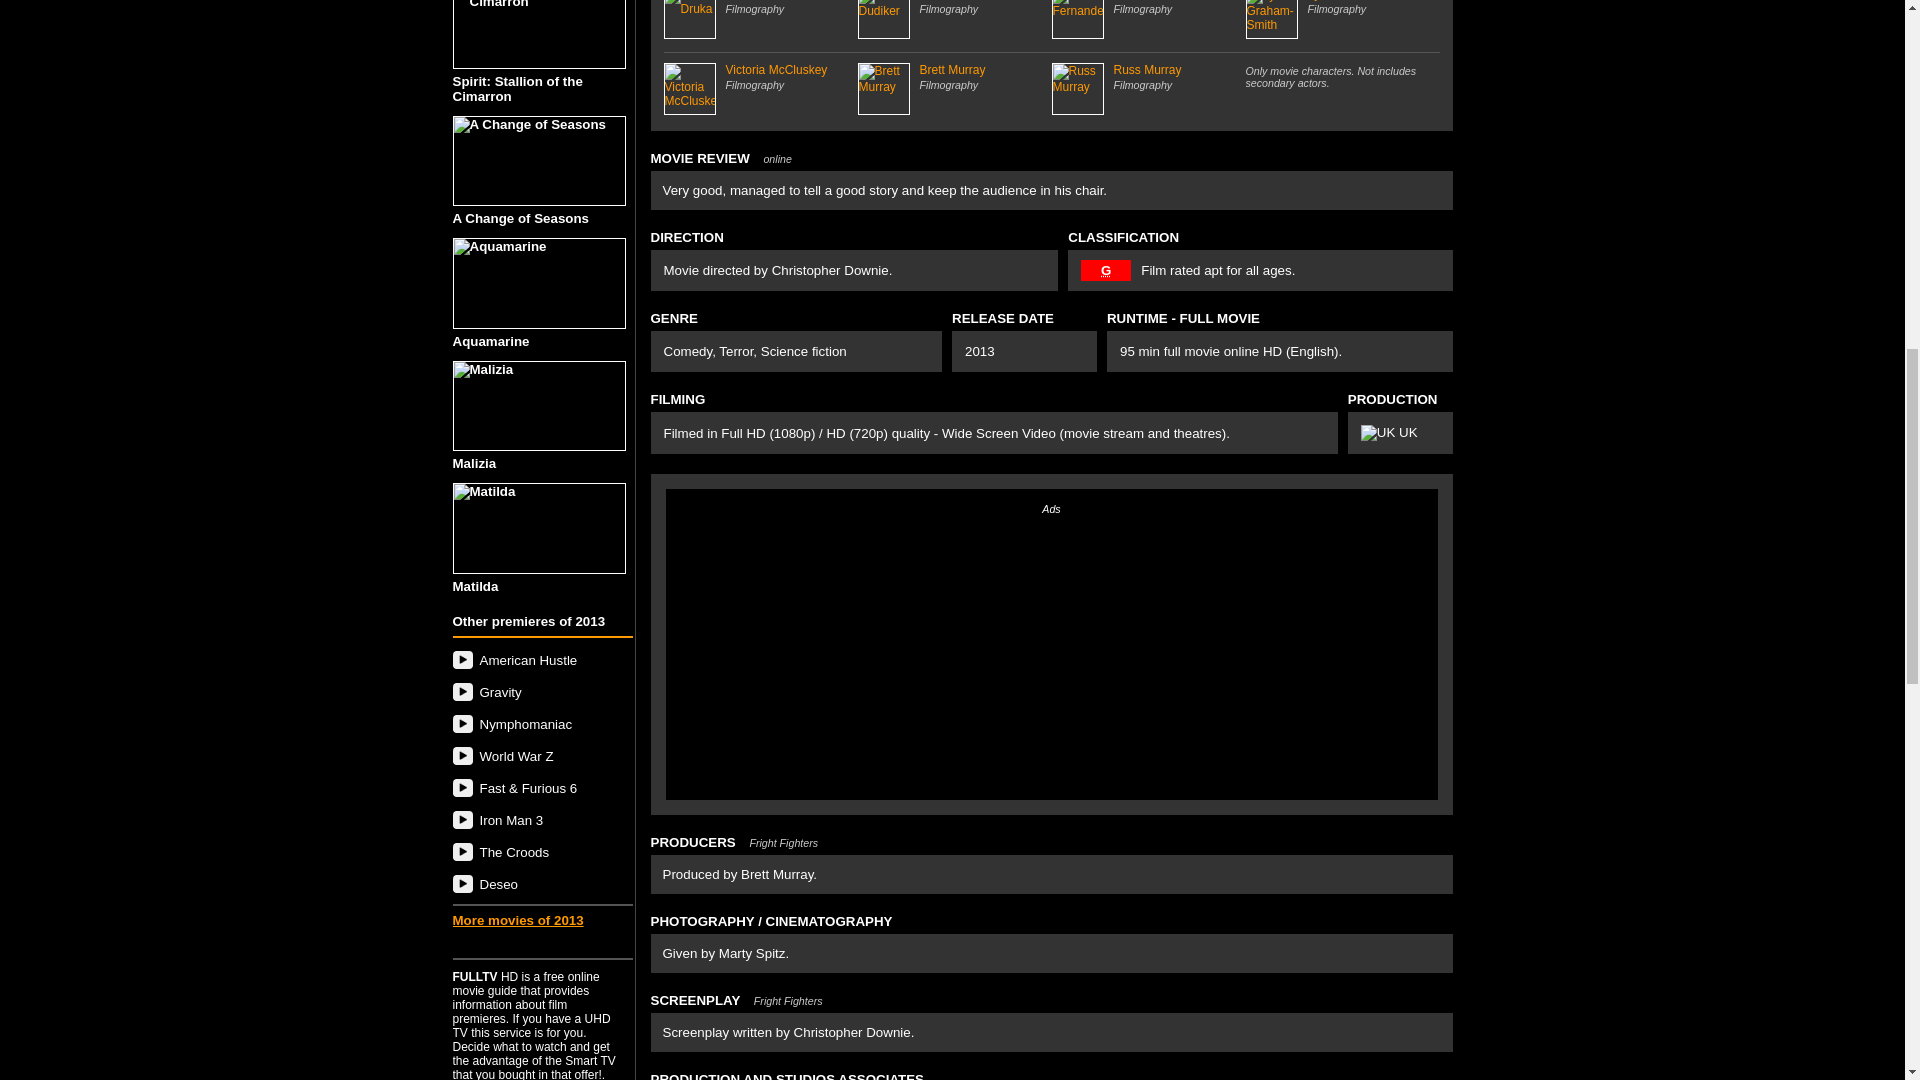 The height and width of the screenshot is (1080, 1920). I want to click on Spirit: Stallion of the Cimarron, movie, so click(538, 34).